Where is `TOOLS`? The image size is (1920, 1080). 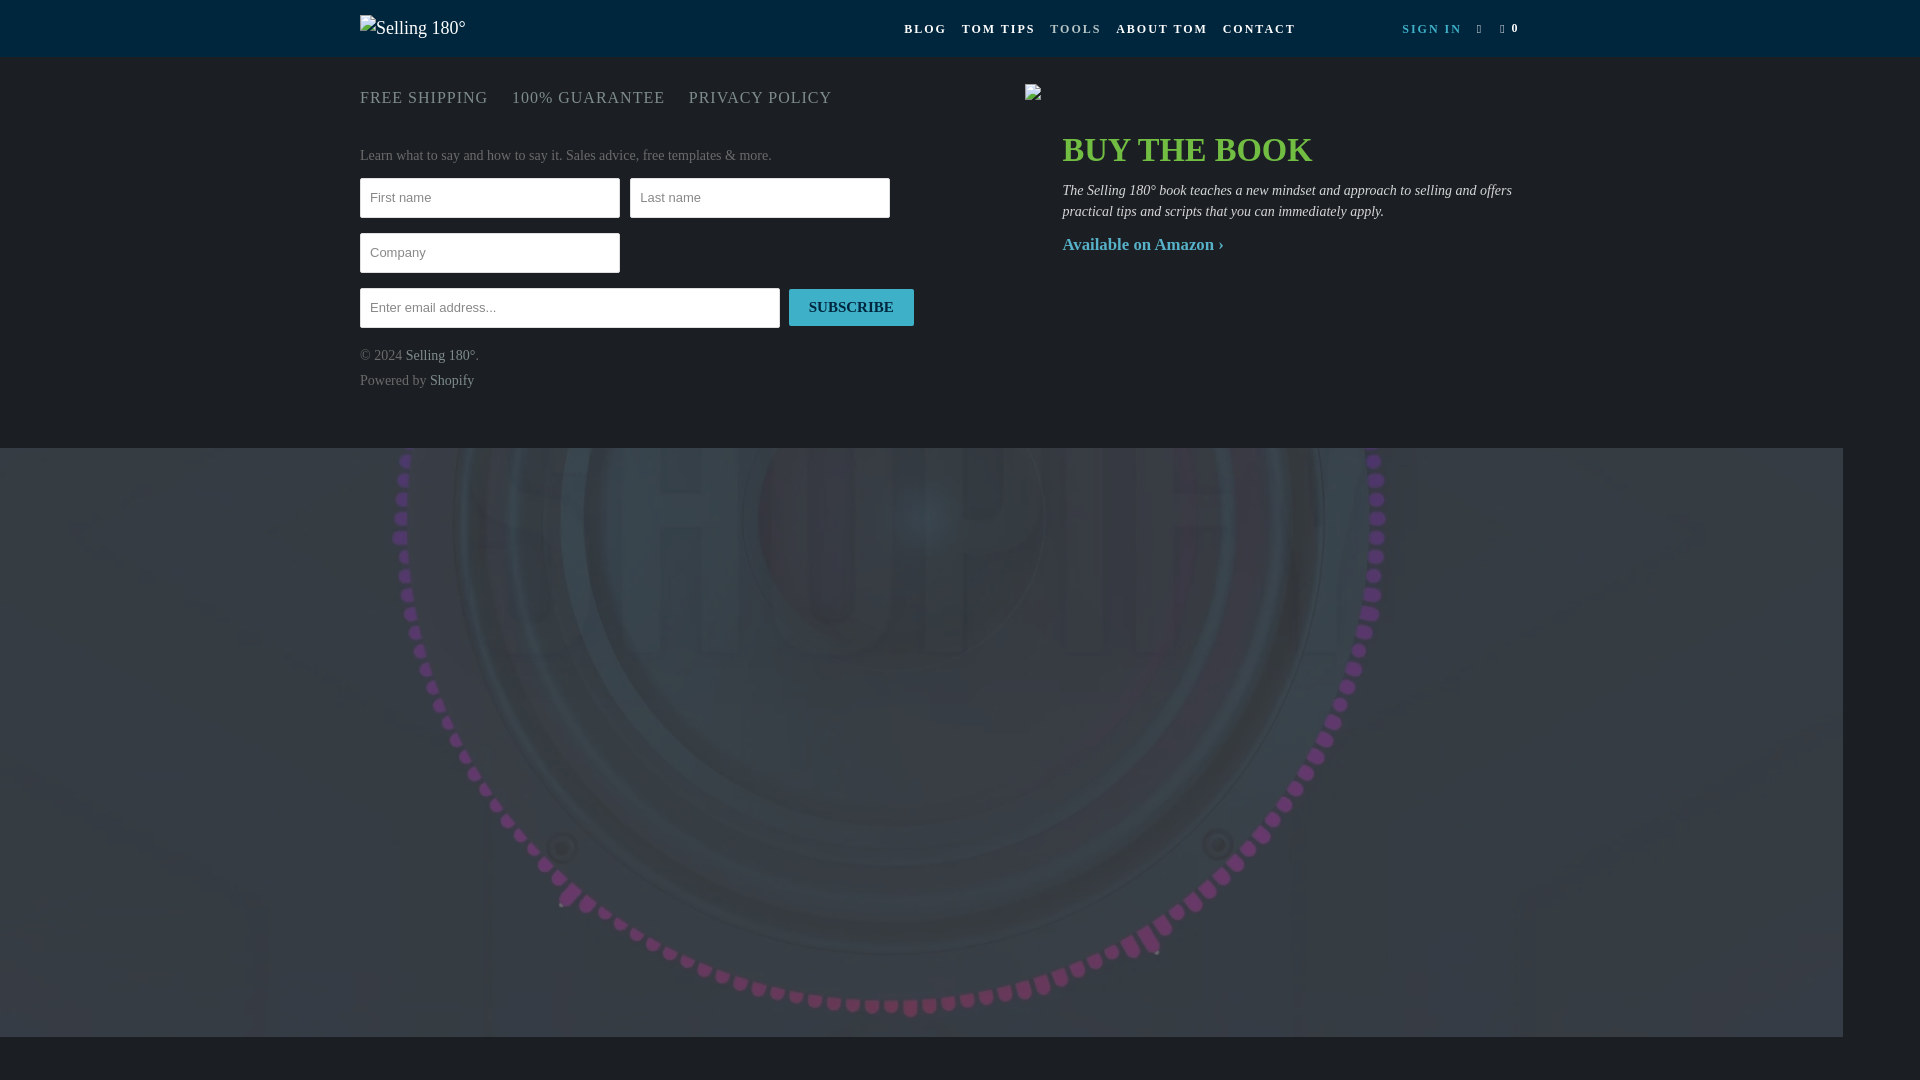
TOOLS is located at coordinates (1076, 28).